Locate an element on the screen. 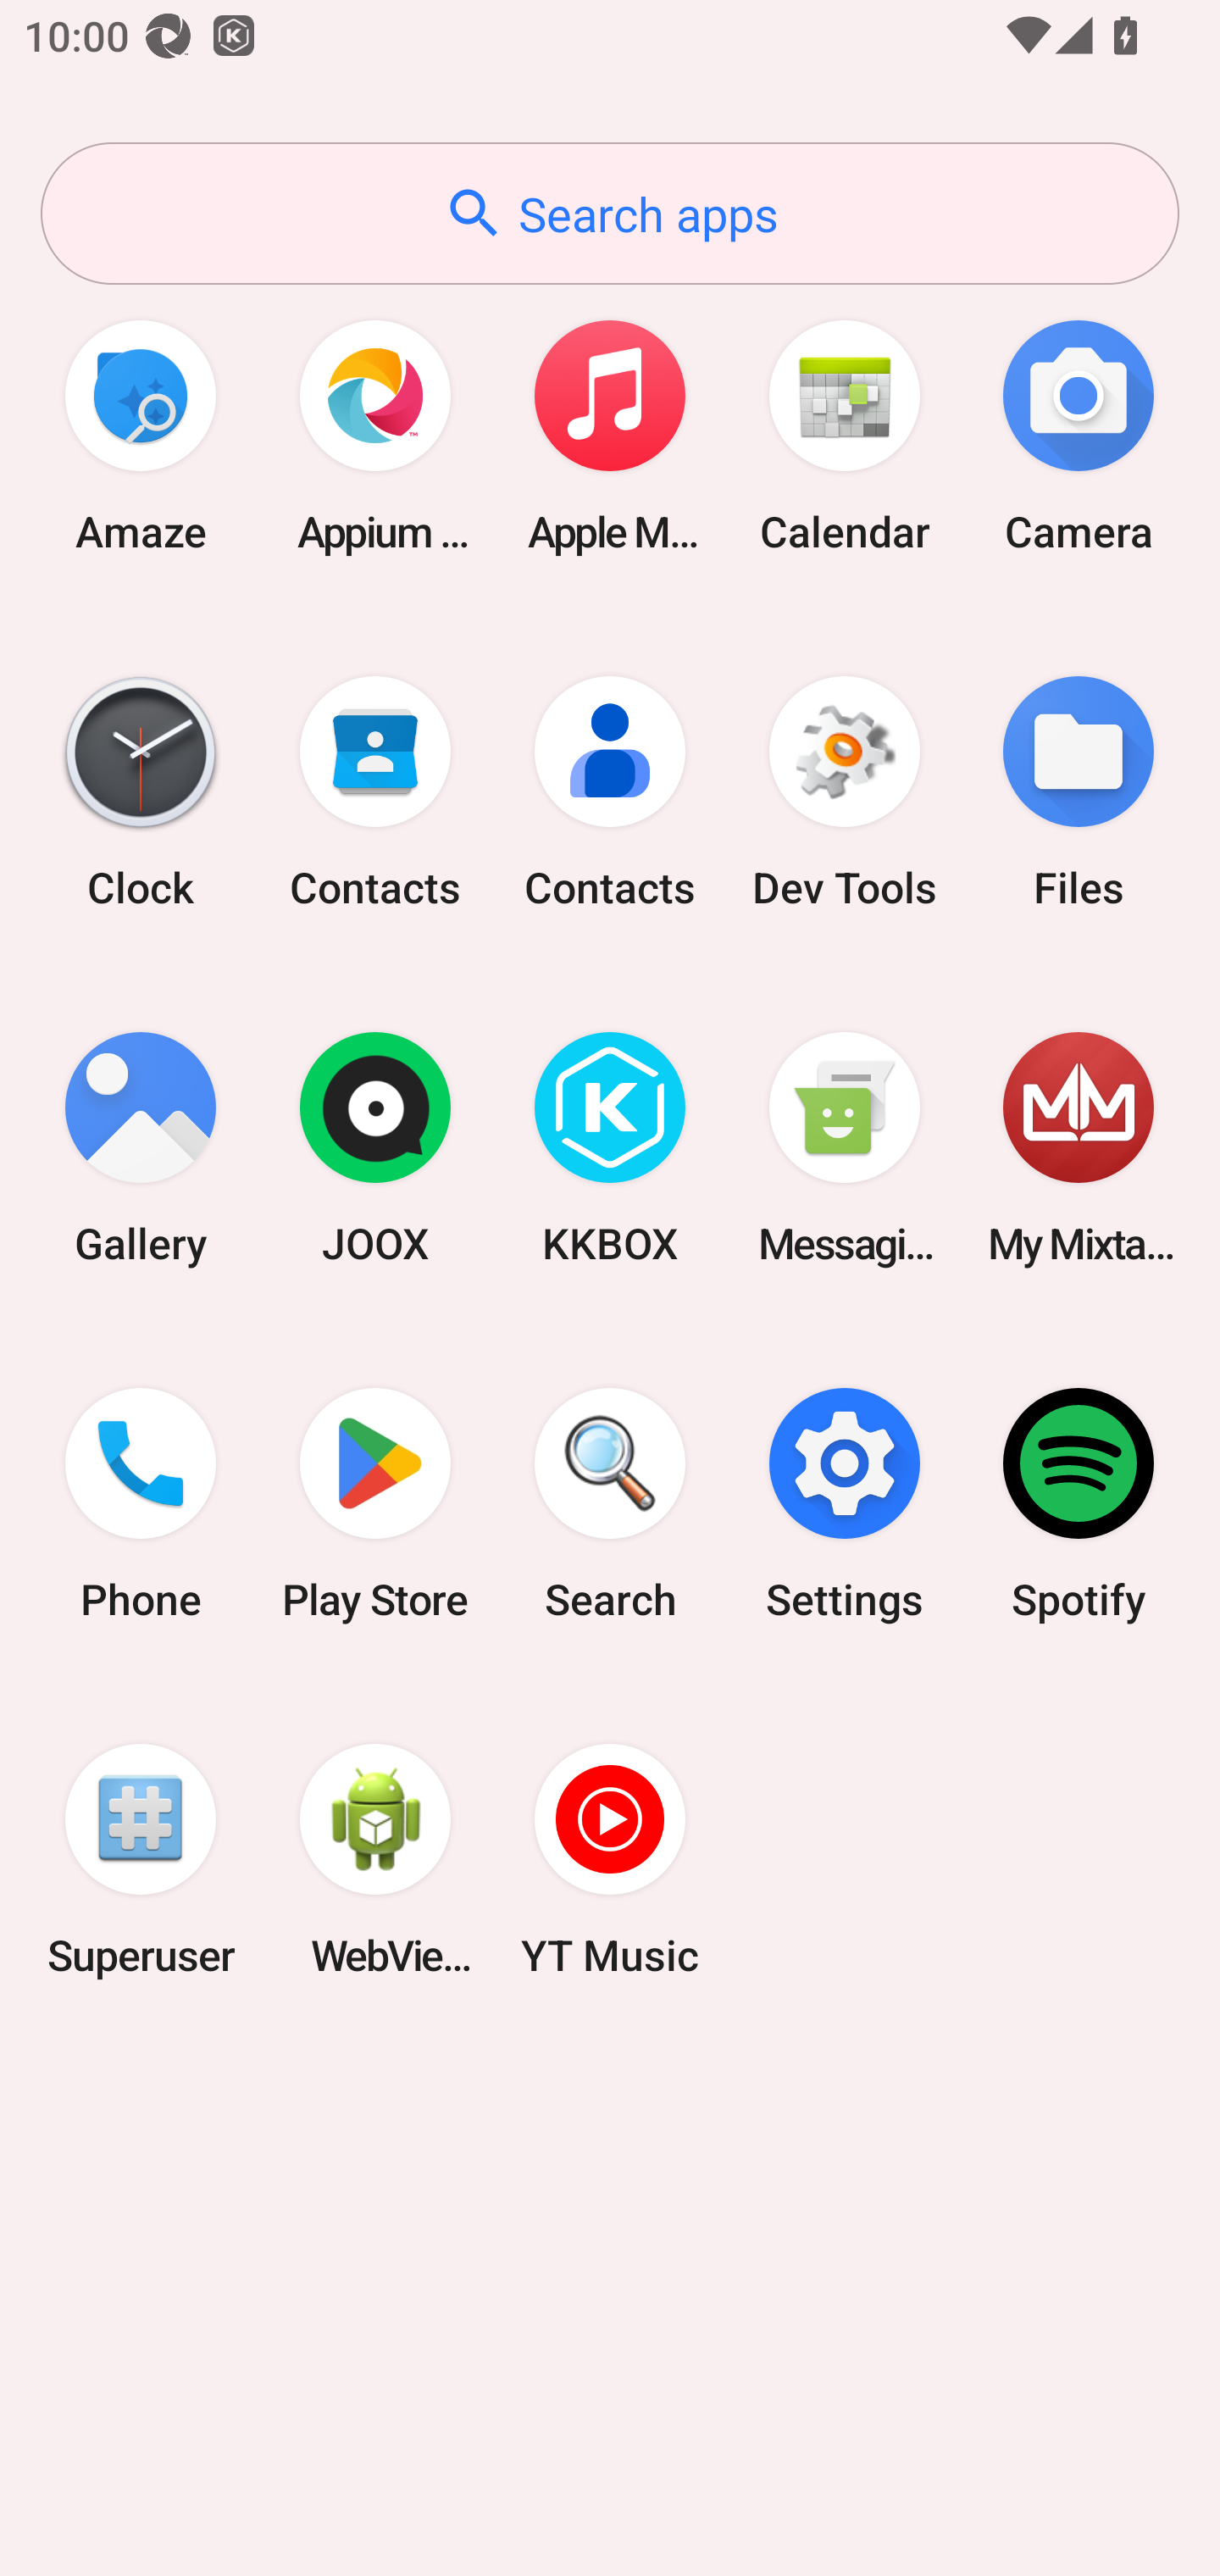    Search apps is located at coordinates (610, 214).